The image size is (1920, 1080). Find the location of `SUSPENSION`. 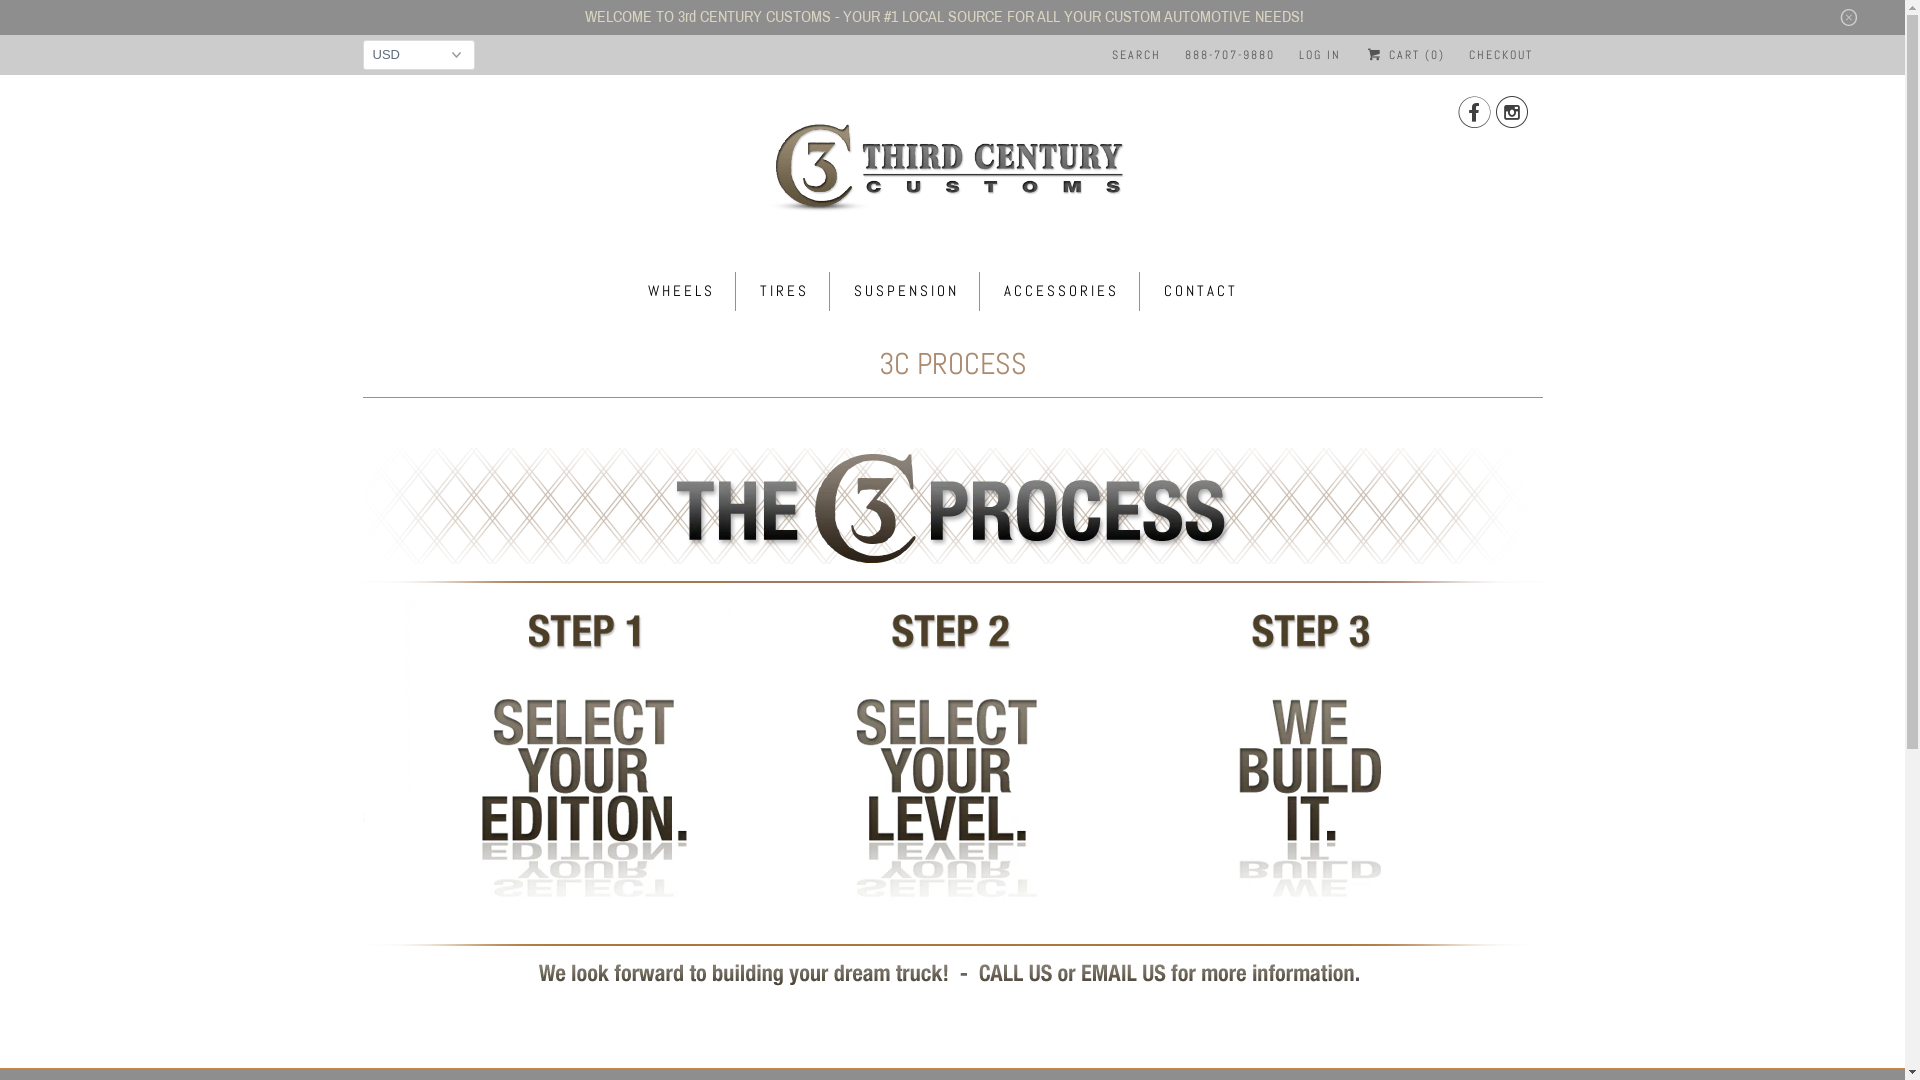

SUSPENSION is located at coordinates (906, 292).